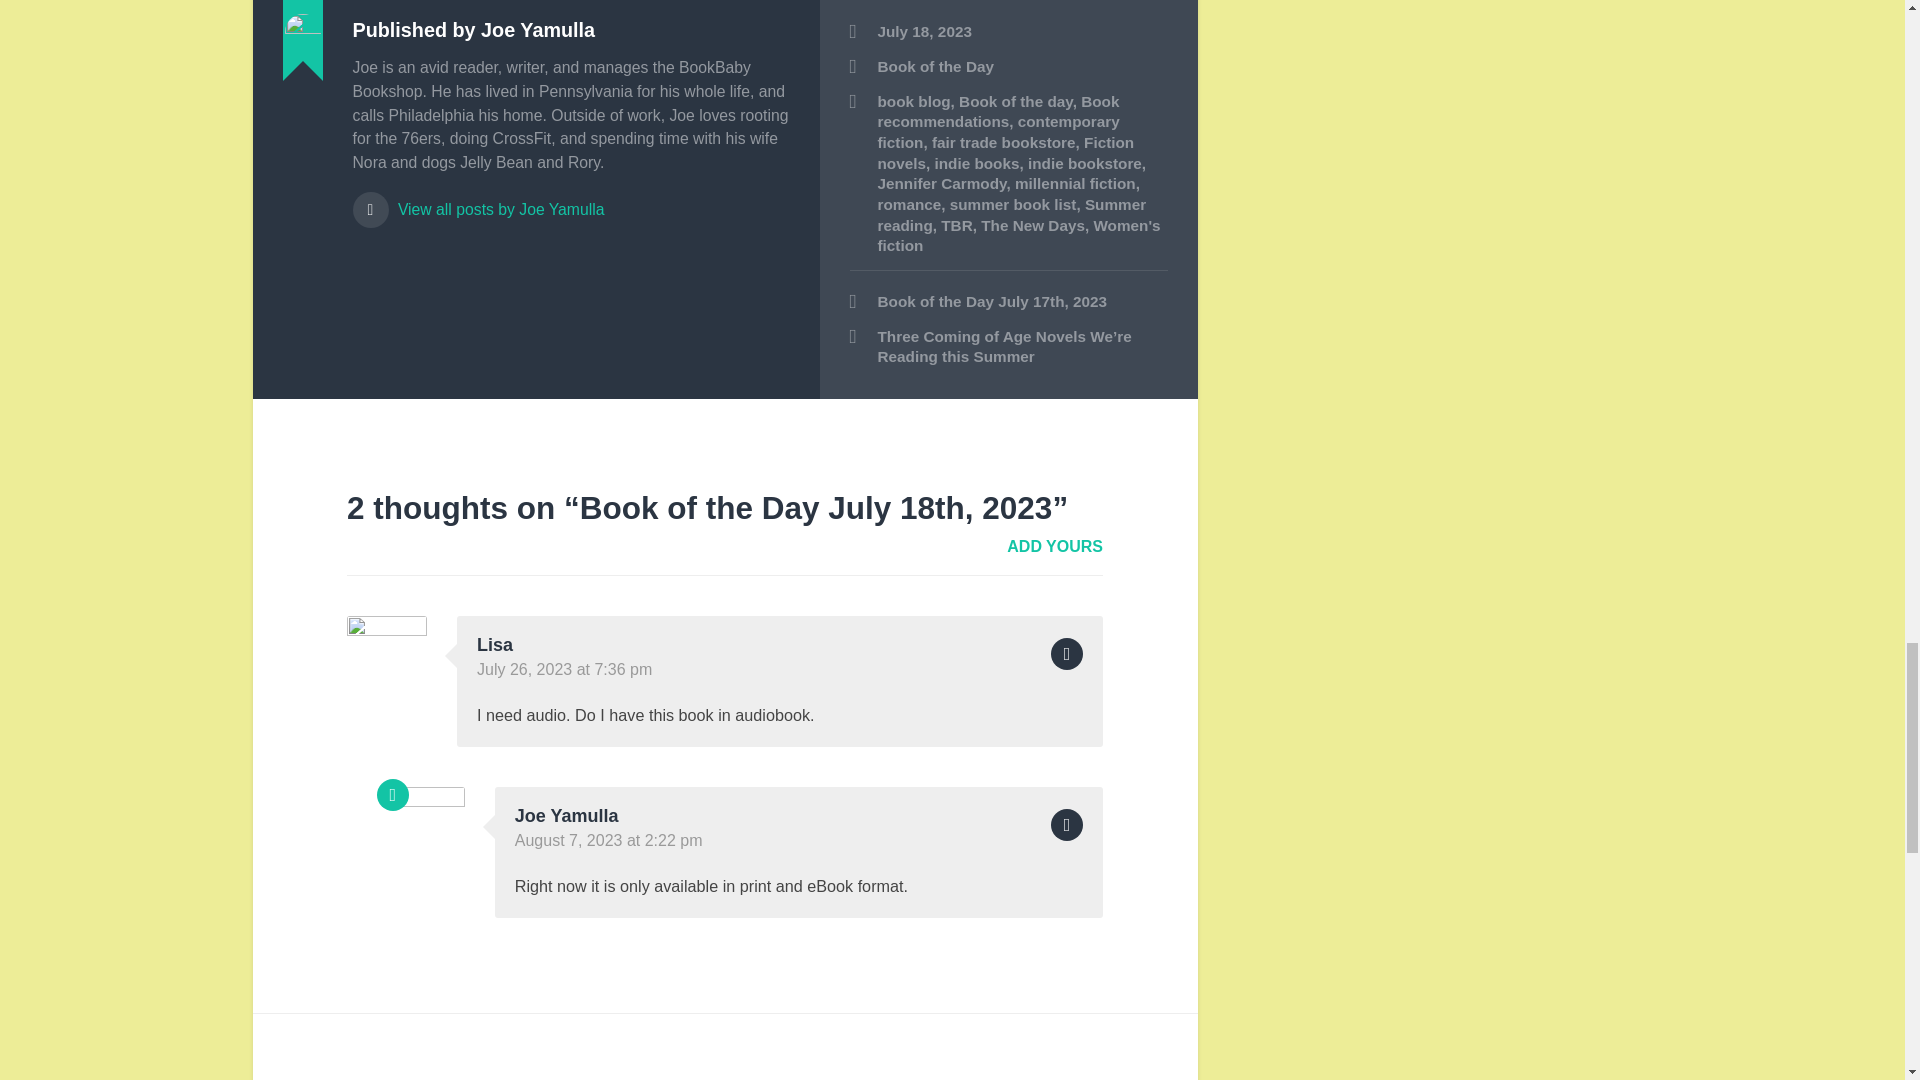  What do you see at coordinates (1032, 226) in the screenshot?
I see `The New Days` at bounding box center [1032, 226].